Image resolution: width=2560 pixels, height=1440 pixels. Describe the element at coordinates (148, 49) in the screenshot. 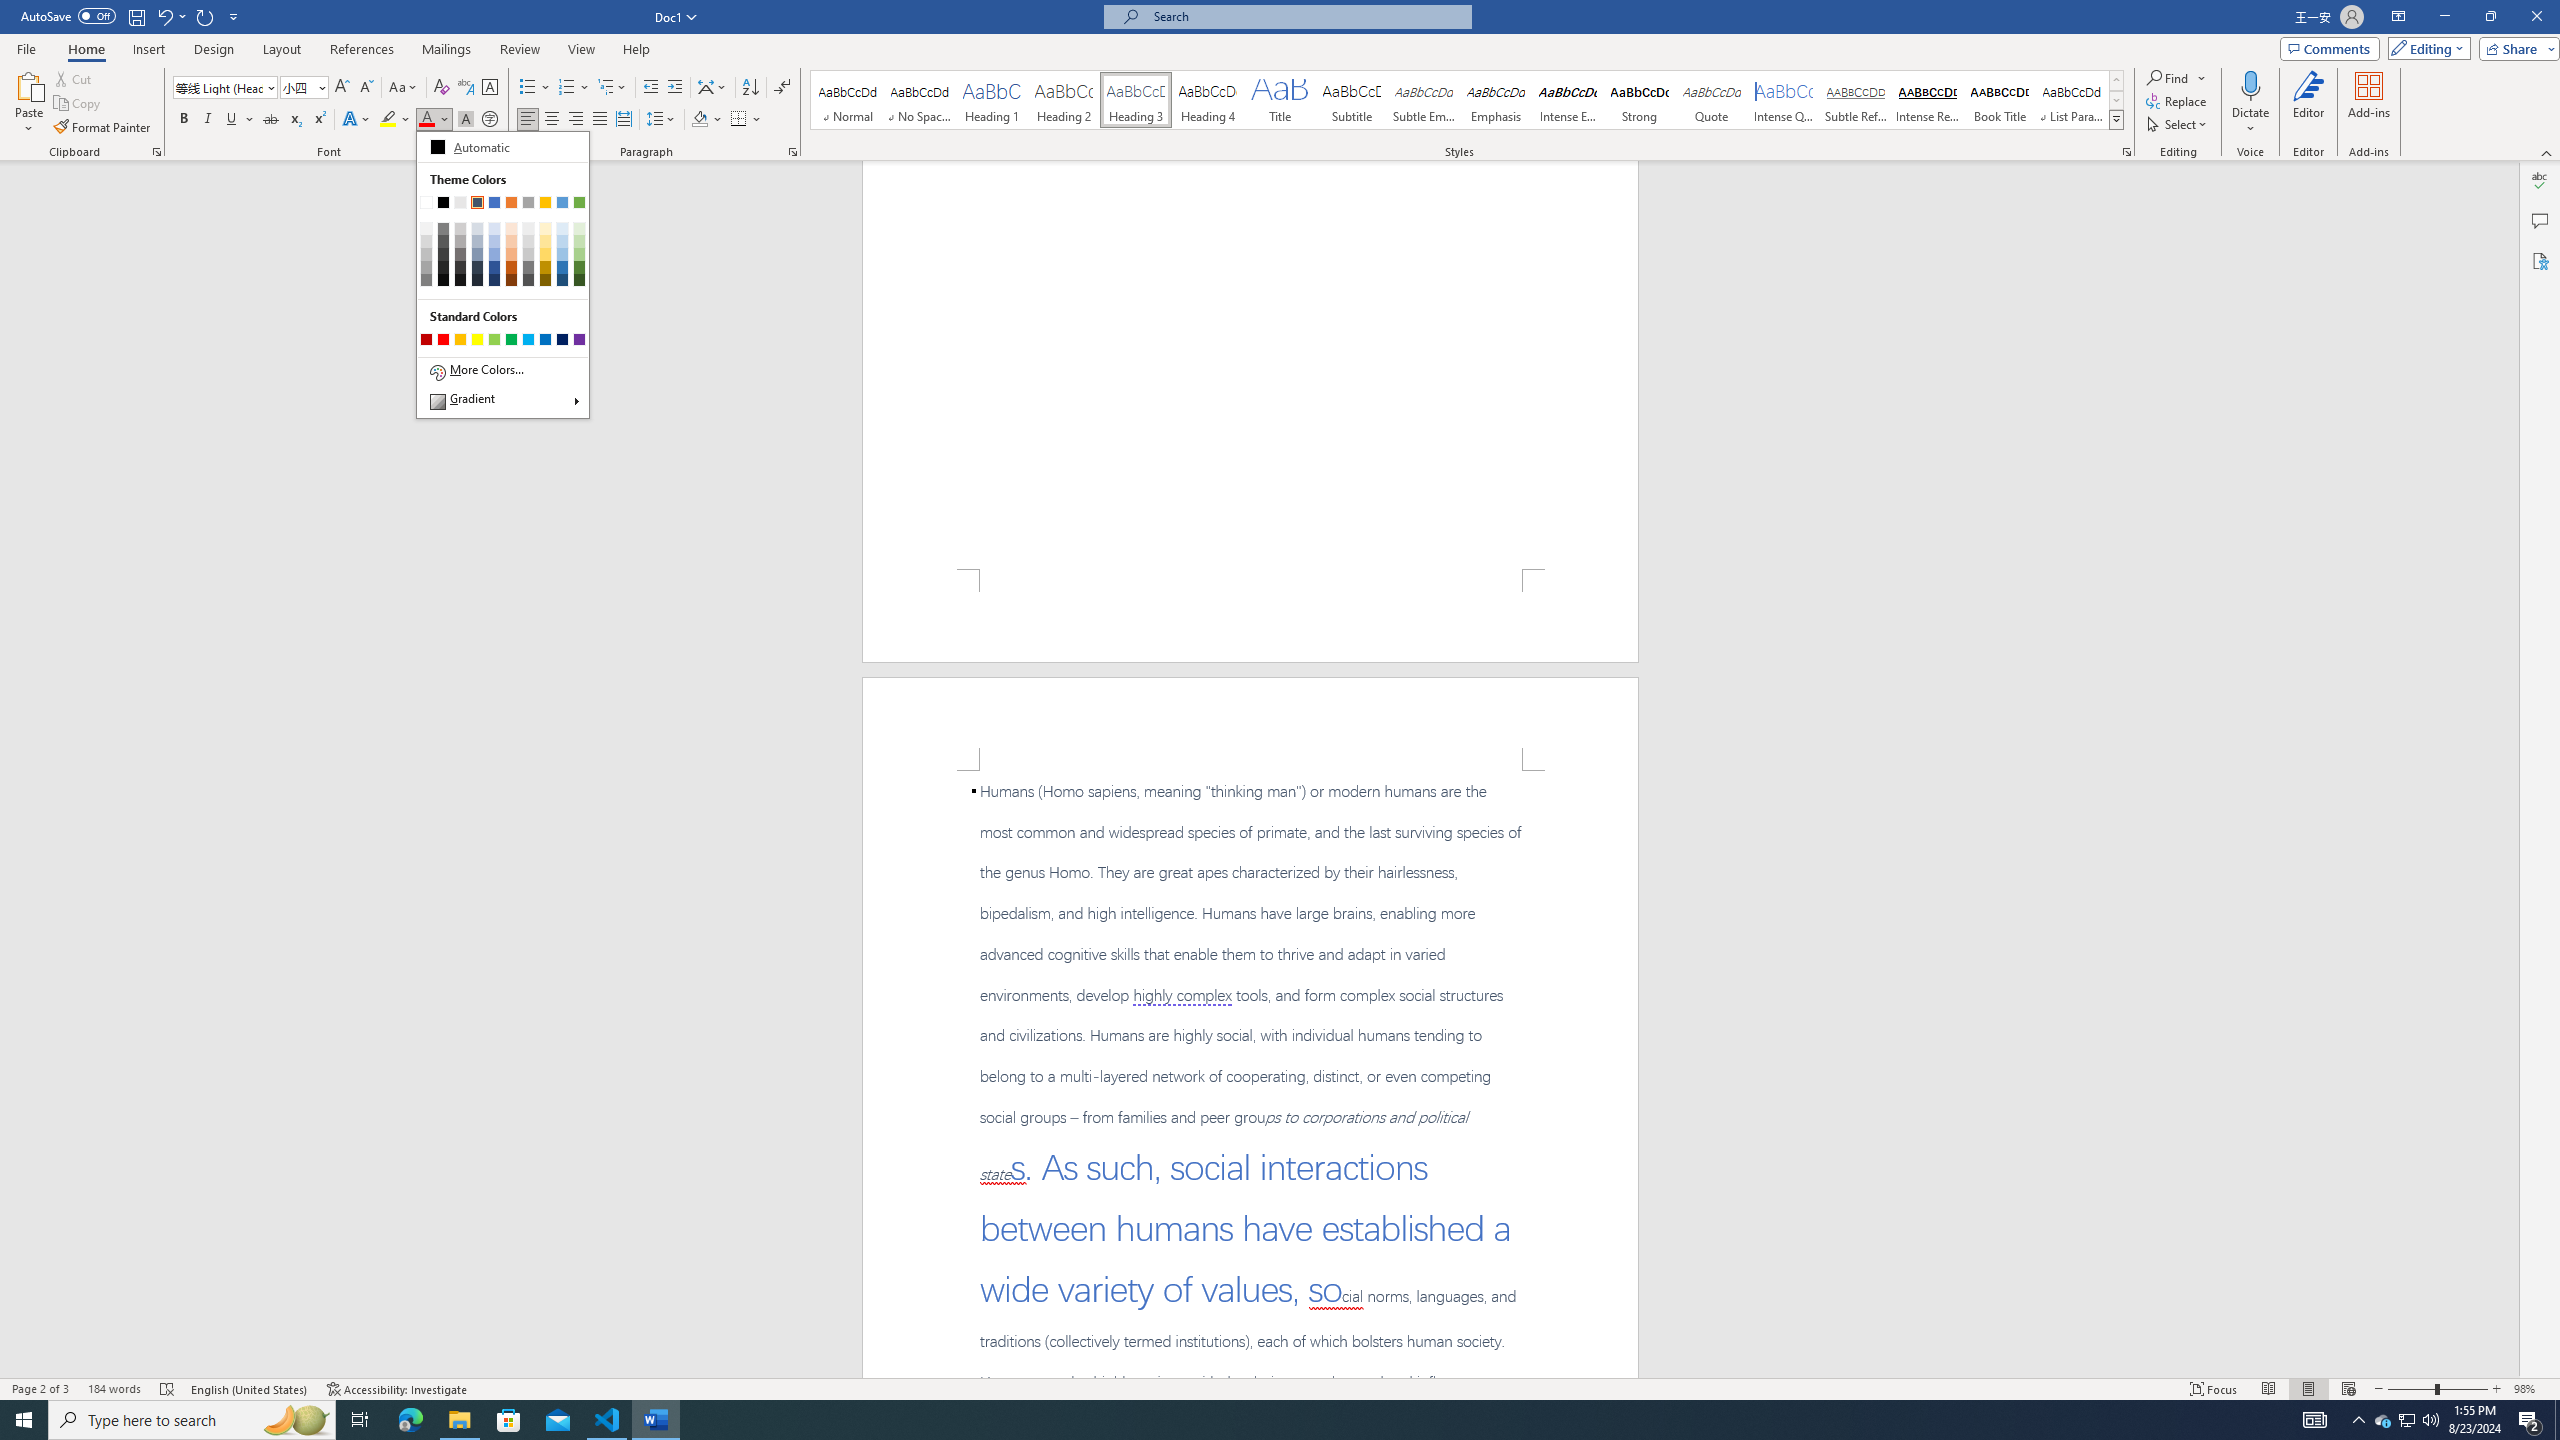

I see `Insert` at that location.